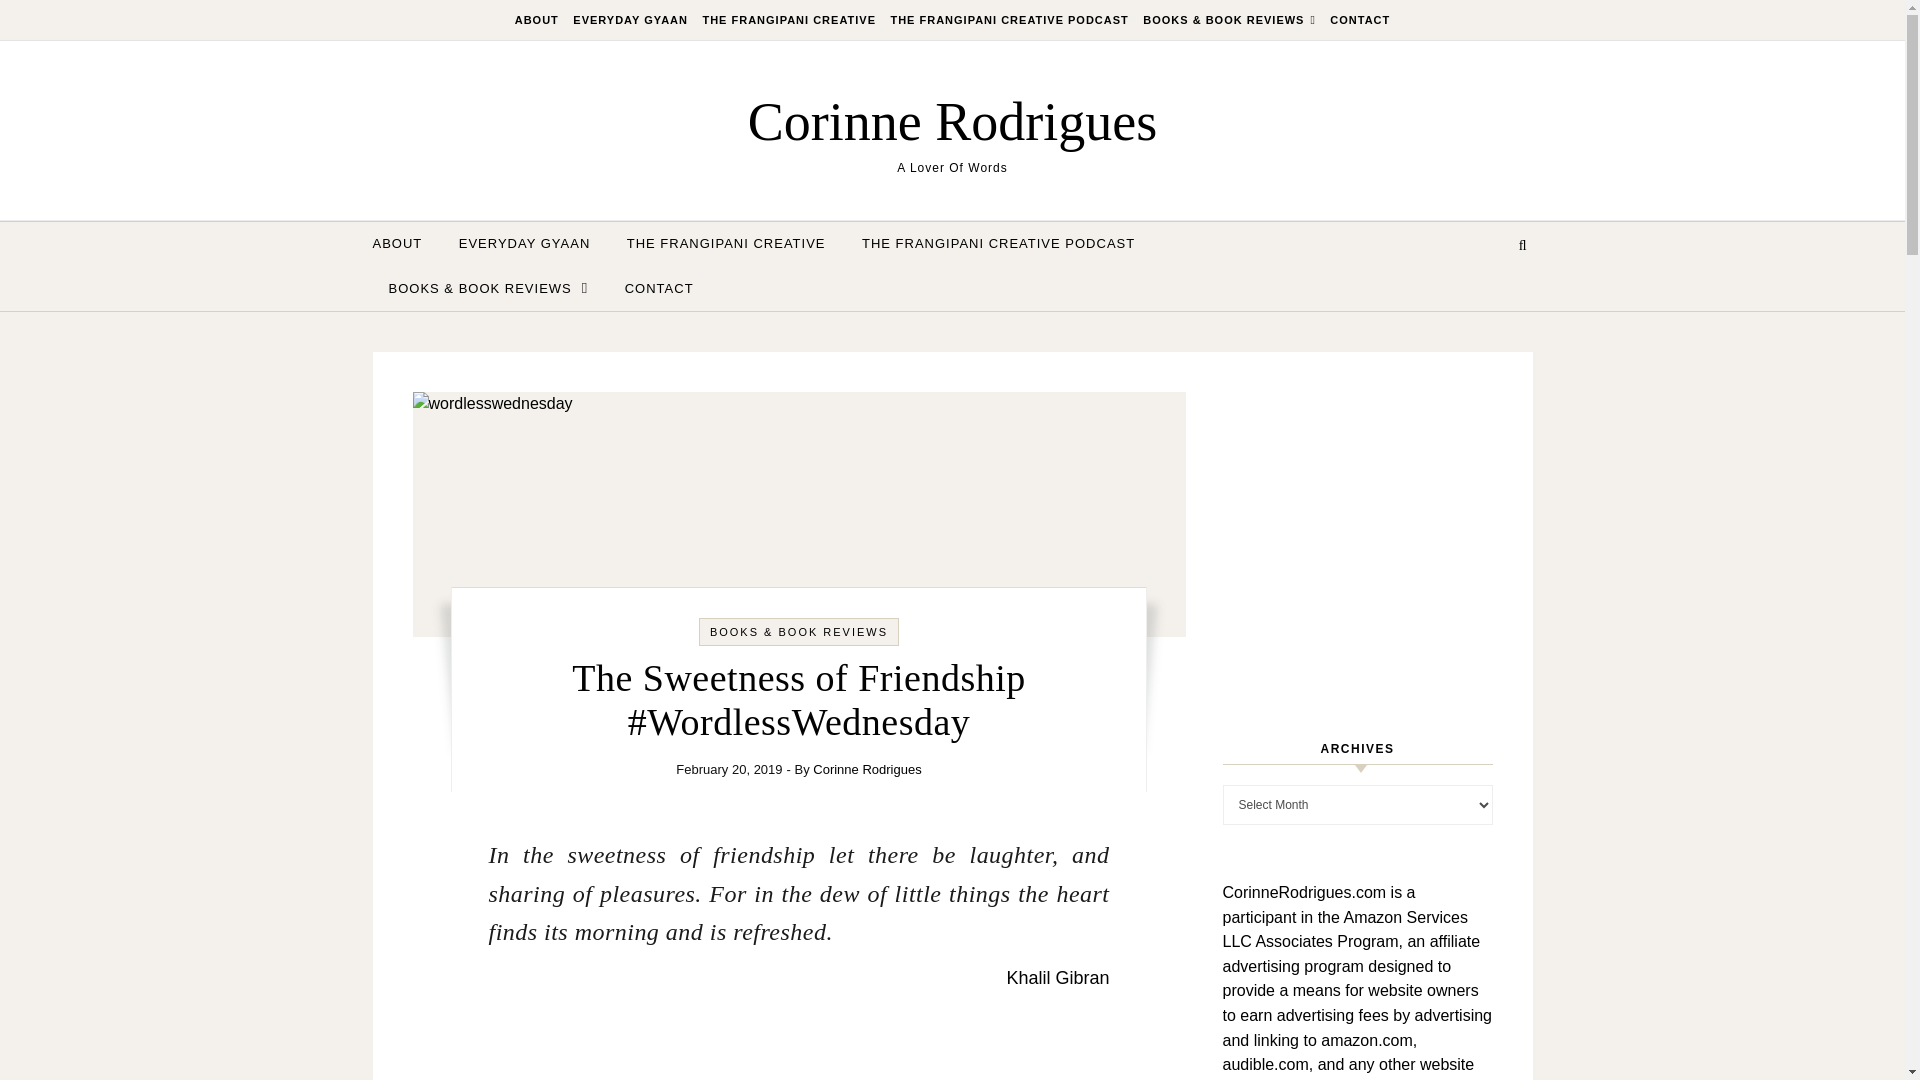  Describe the element at coordinates (650, 288) in the screenshot. I see `CONTACT` at that location.